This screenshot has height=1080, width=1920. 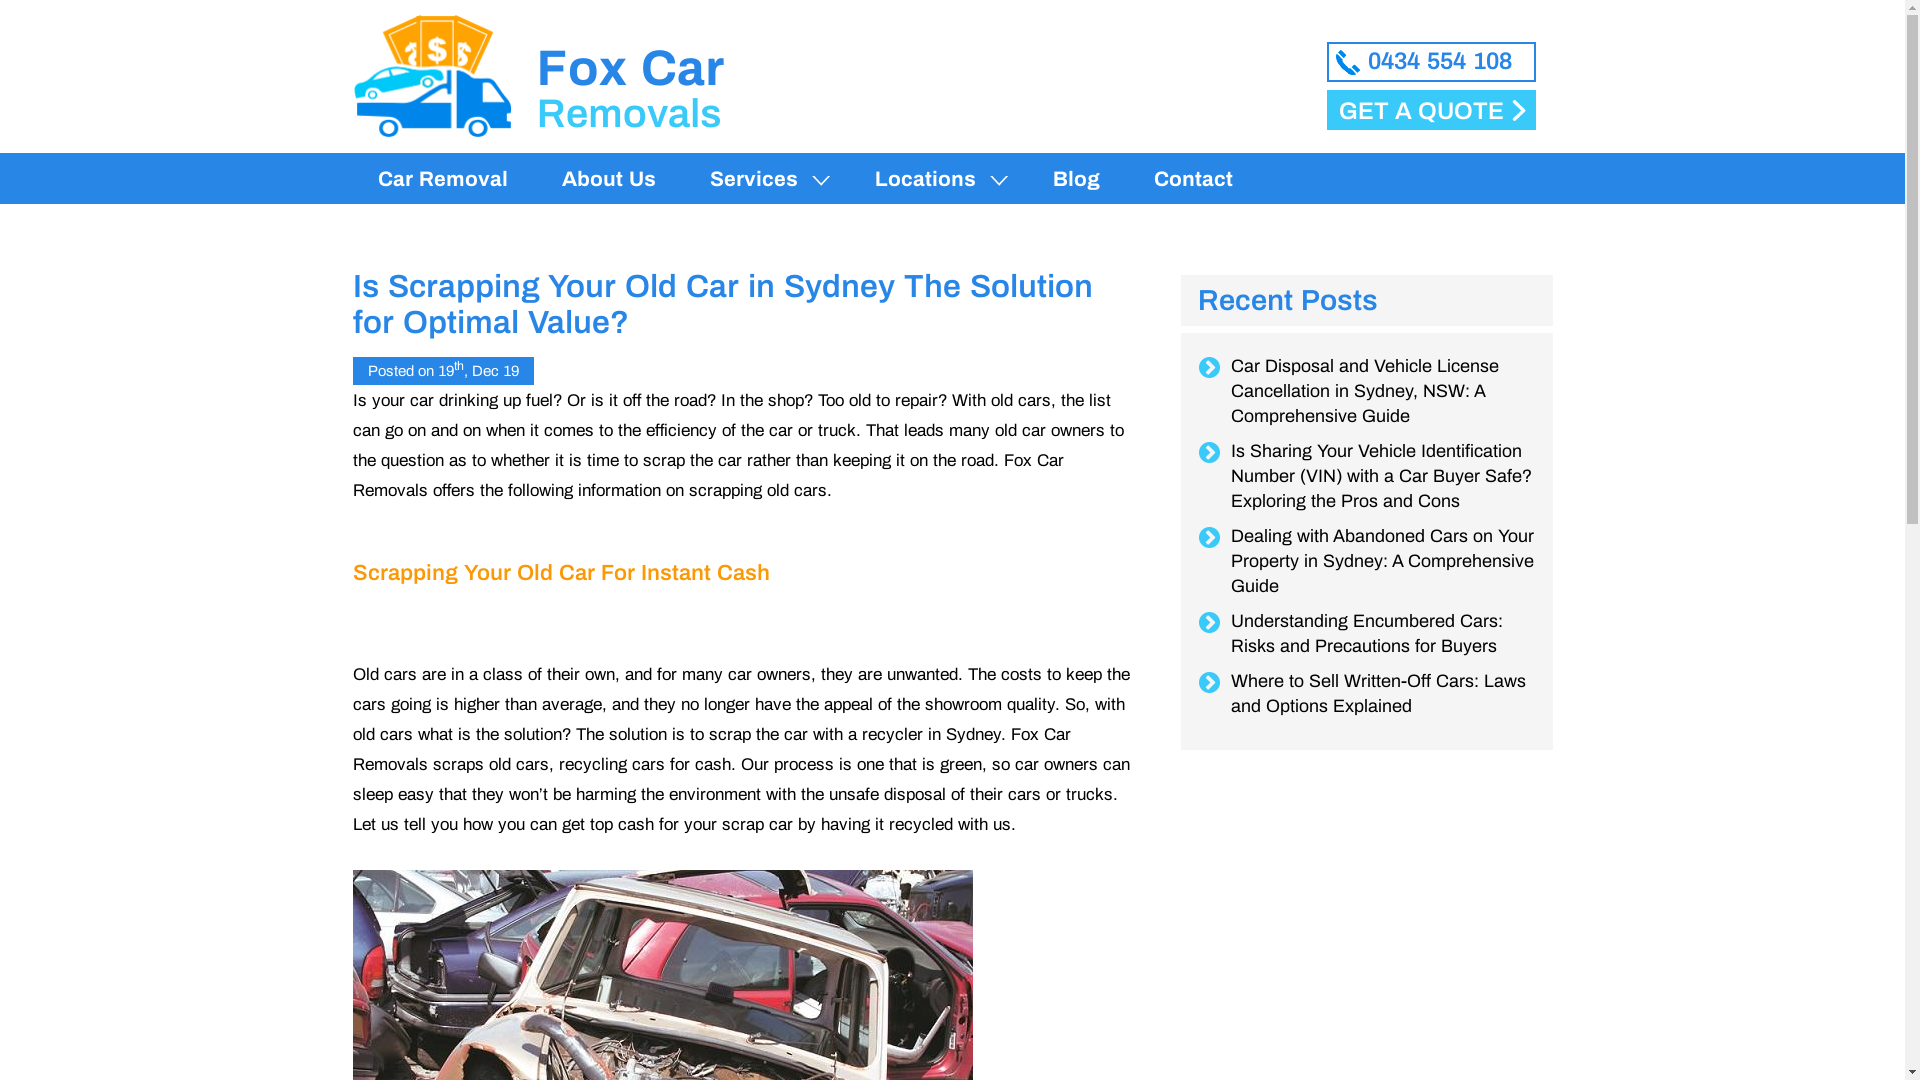 What do you see at coordinates (936, 179) in the screenshot?
I see `Locations` at bounding box center [936, 179].